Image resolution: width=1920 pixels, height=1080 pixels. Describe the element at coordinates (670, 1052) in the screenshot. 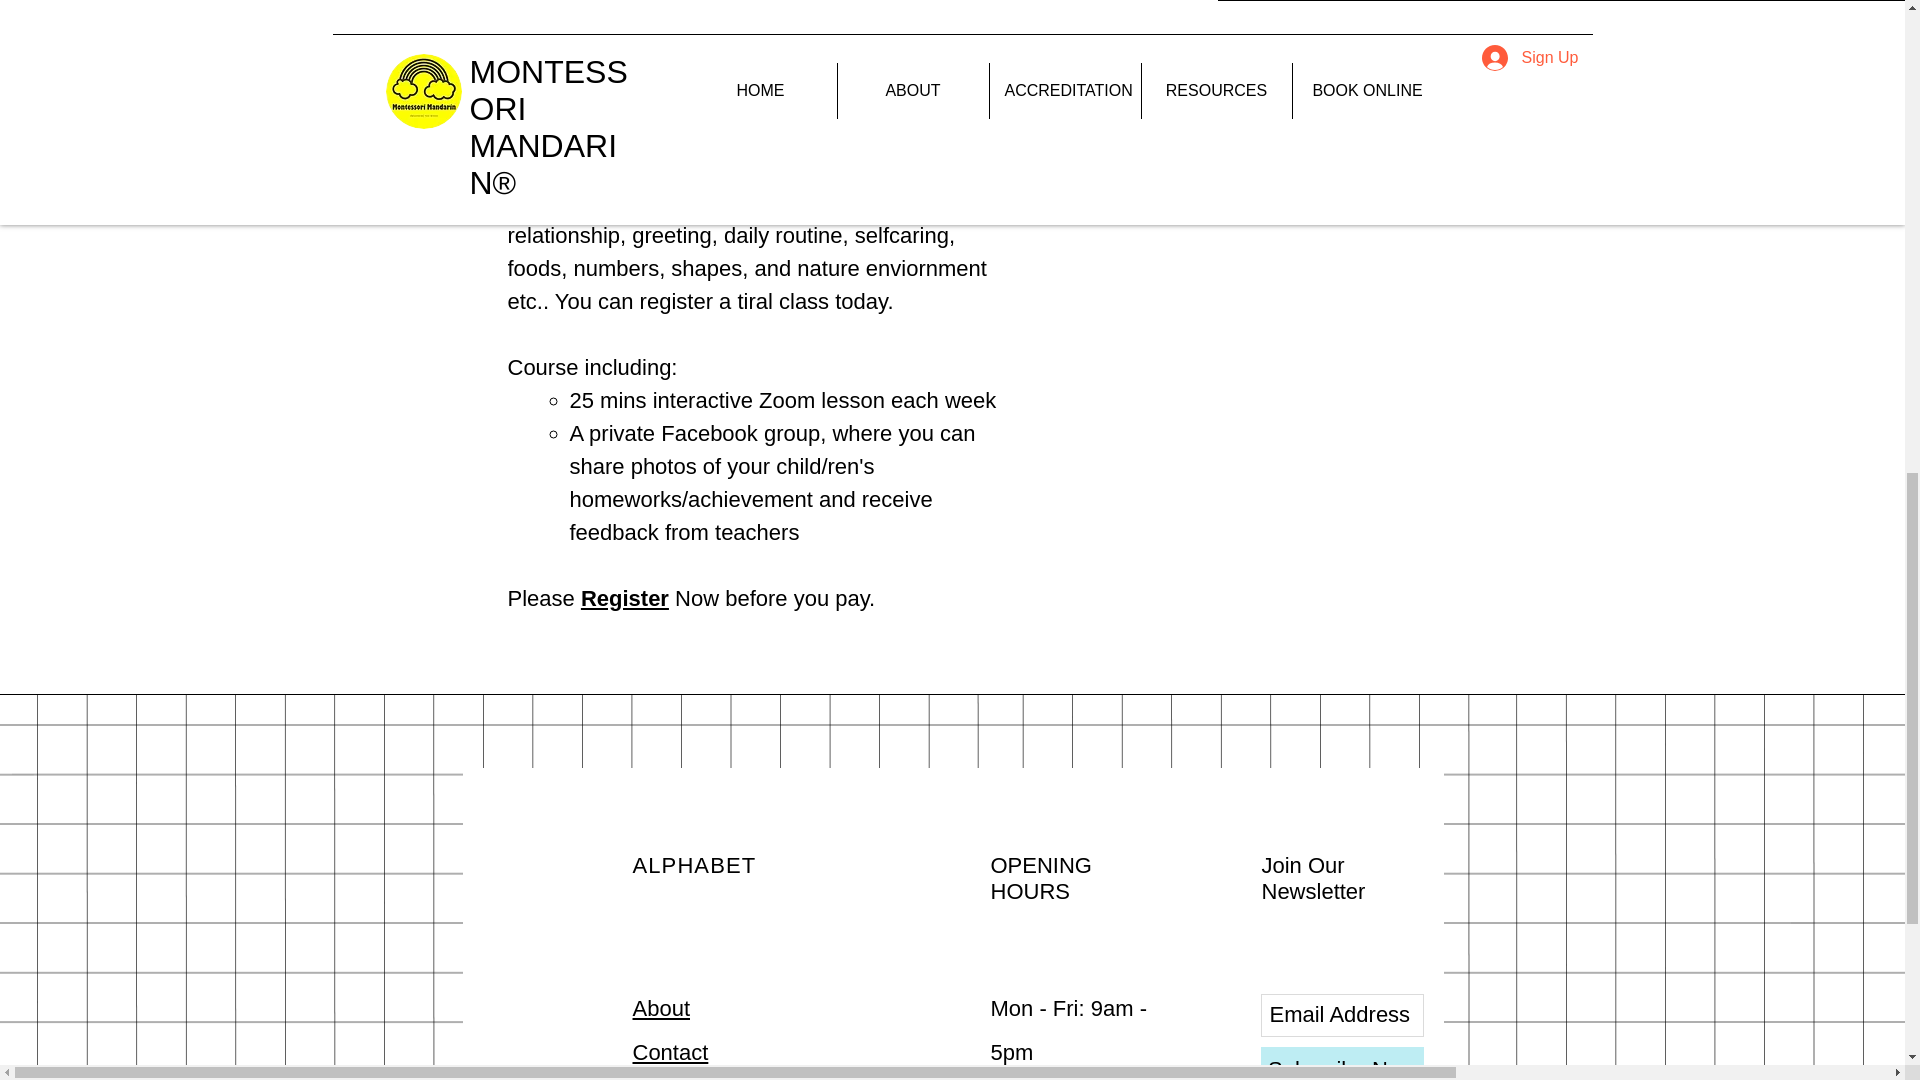

I see `Contact` at that location.